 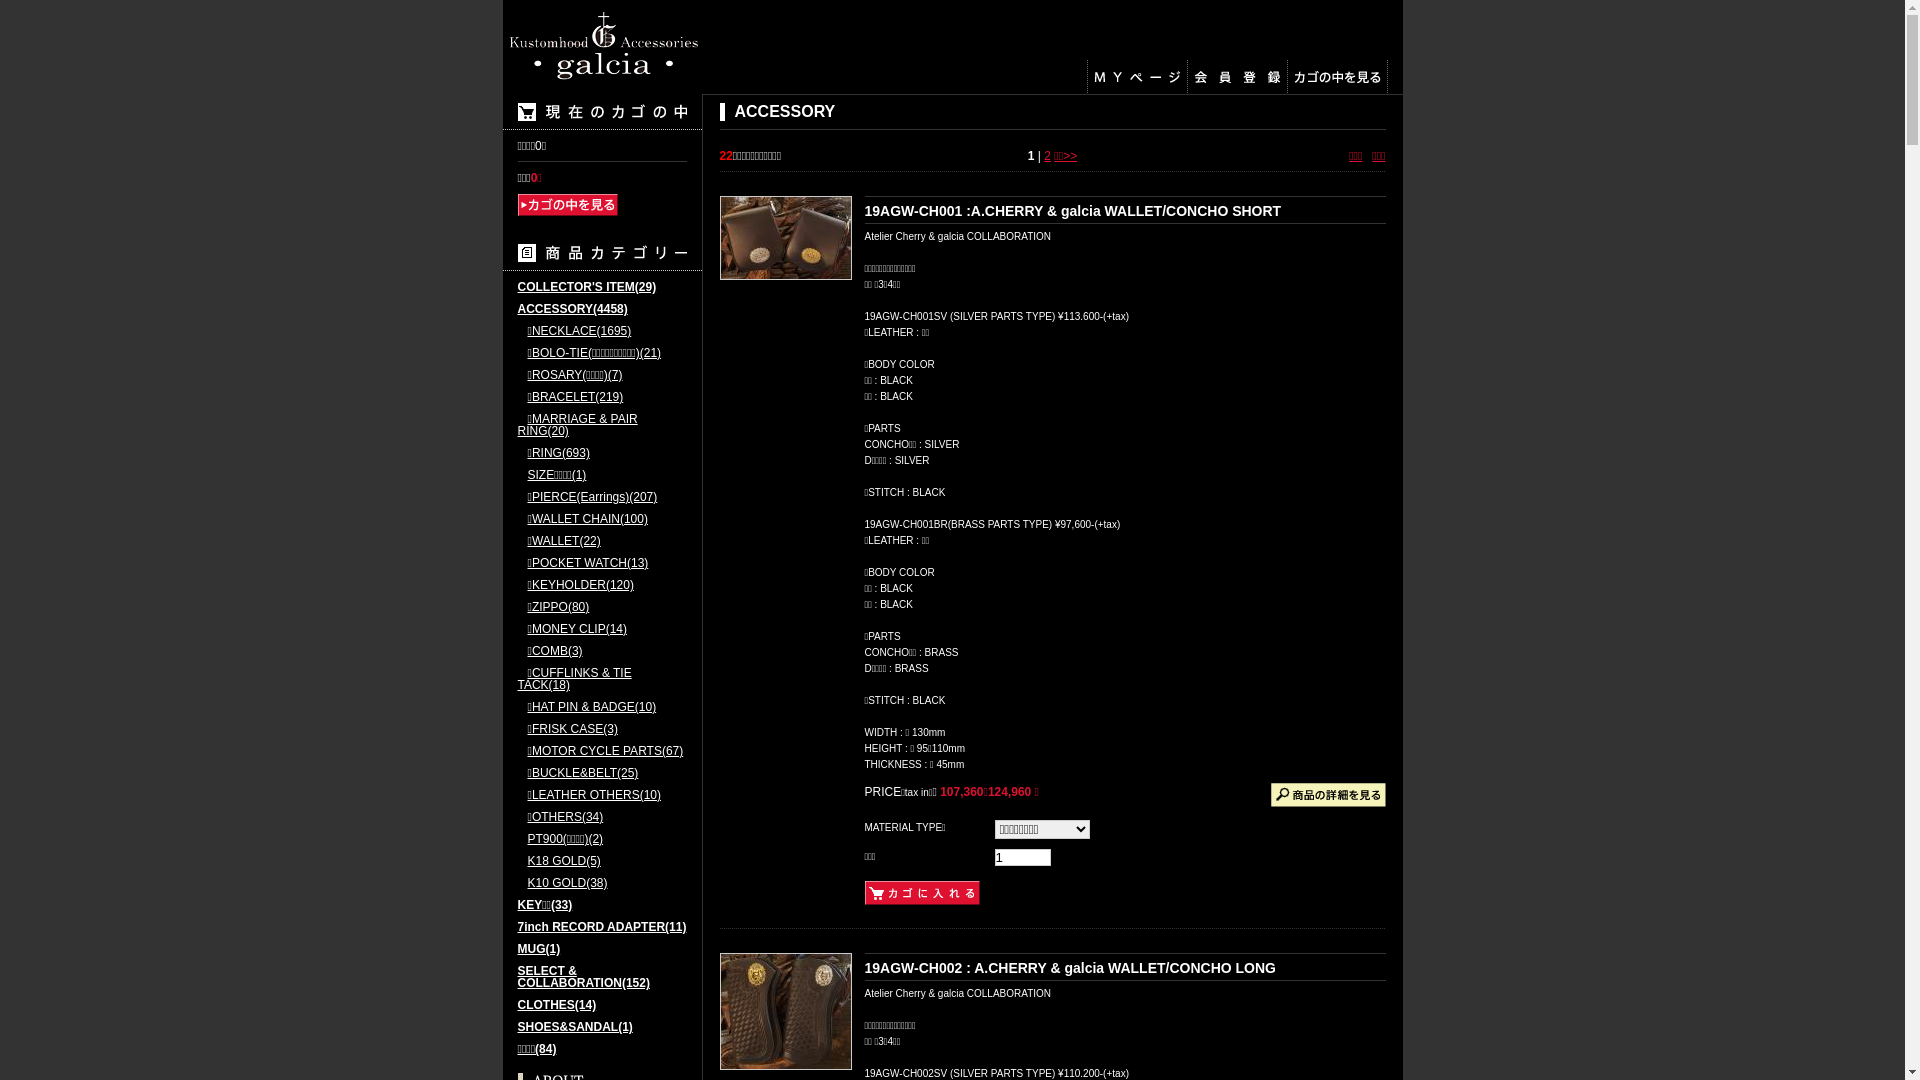 I want to click on SHOES&SANDAL(1), so click(x=602, y=1032).